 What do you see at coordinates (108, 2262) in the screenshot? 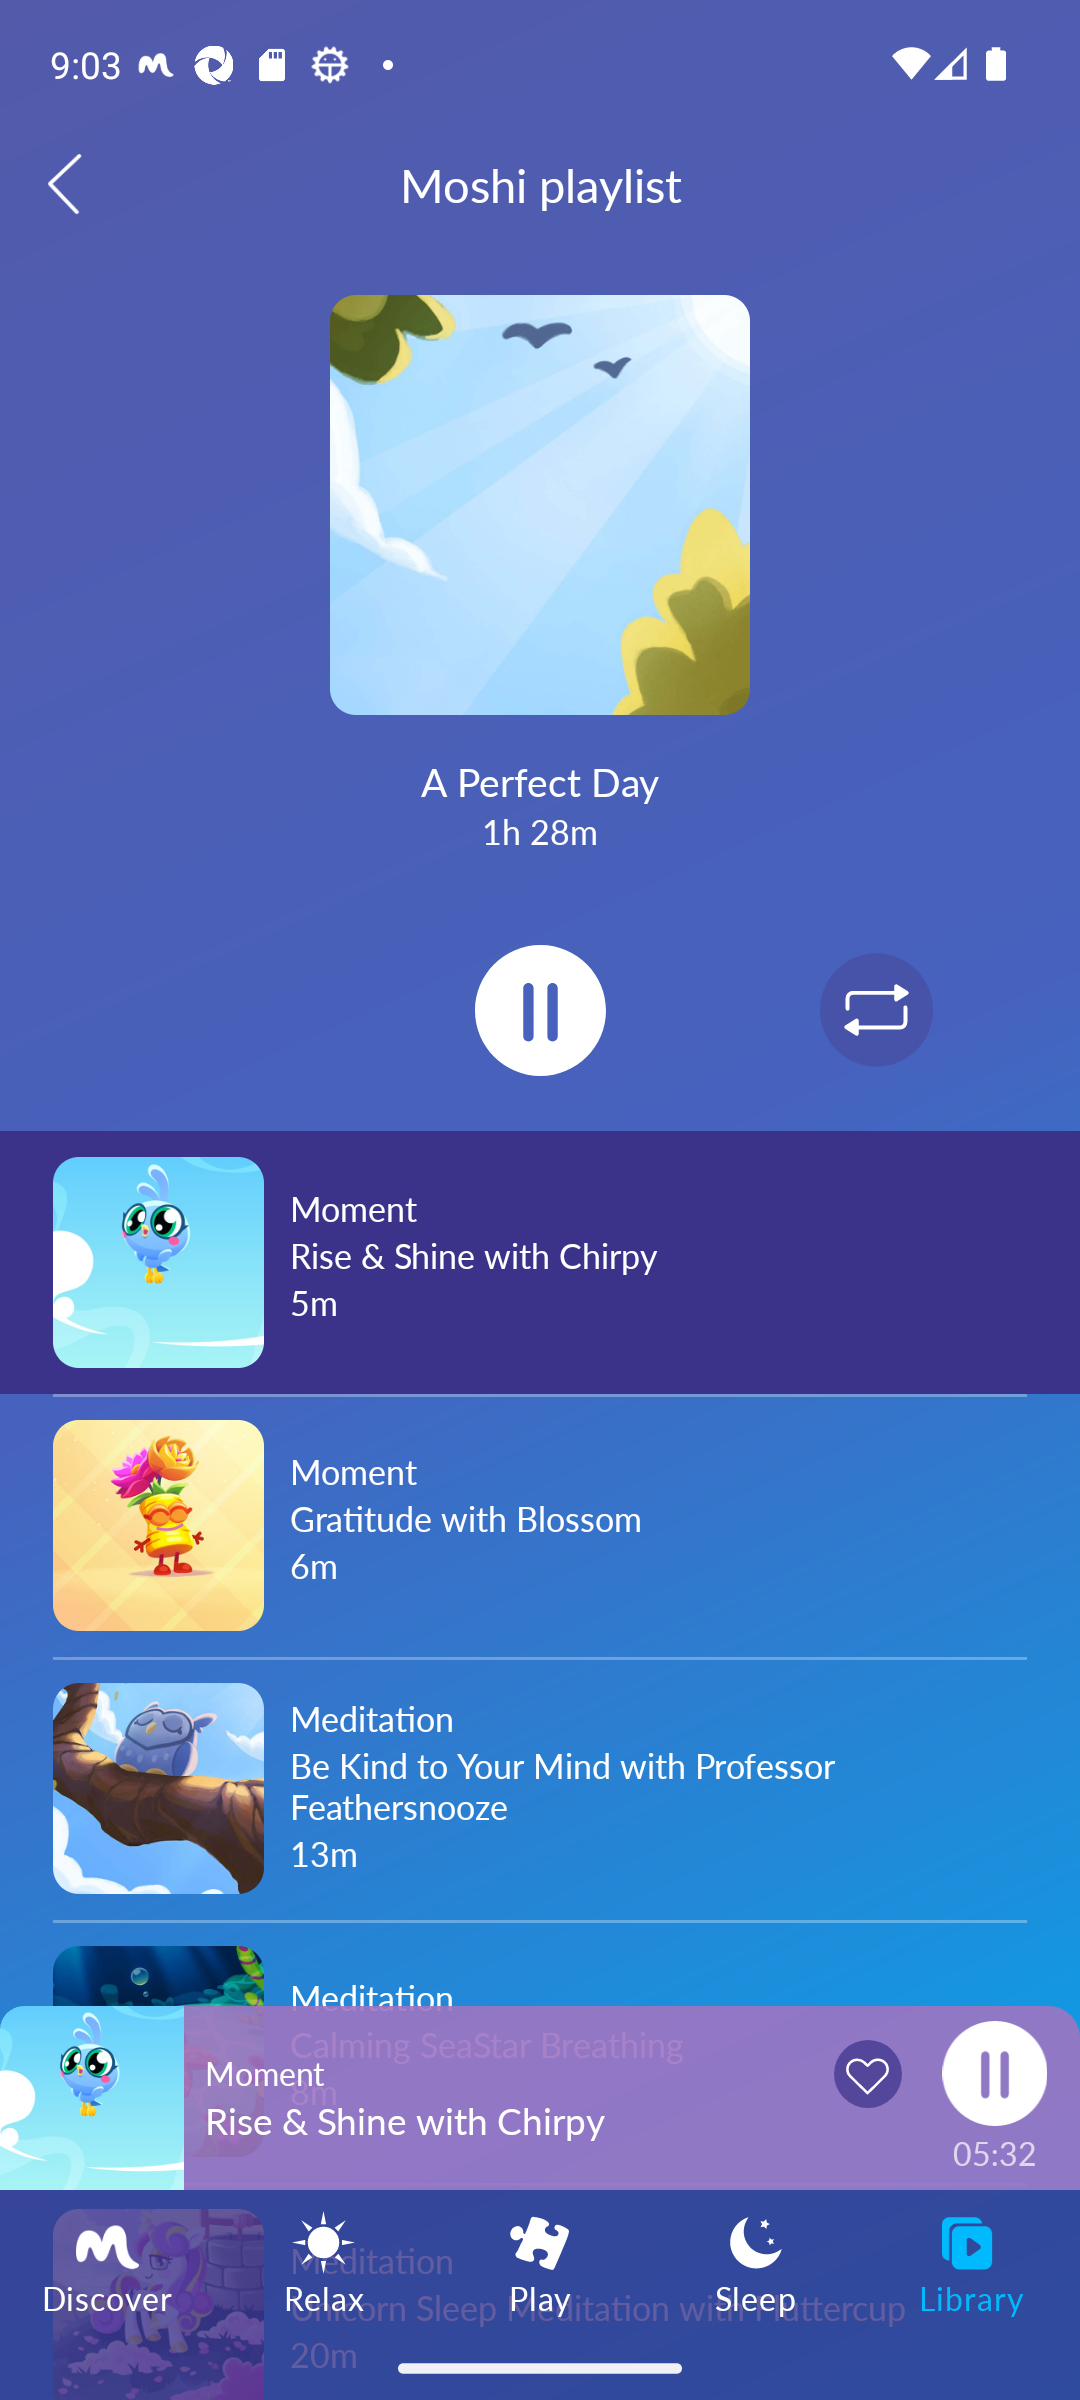
I see `Discover` at bounding box center [108, 2262].